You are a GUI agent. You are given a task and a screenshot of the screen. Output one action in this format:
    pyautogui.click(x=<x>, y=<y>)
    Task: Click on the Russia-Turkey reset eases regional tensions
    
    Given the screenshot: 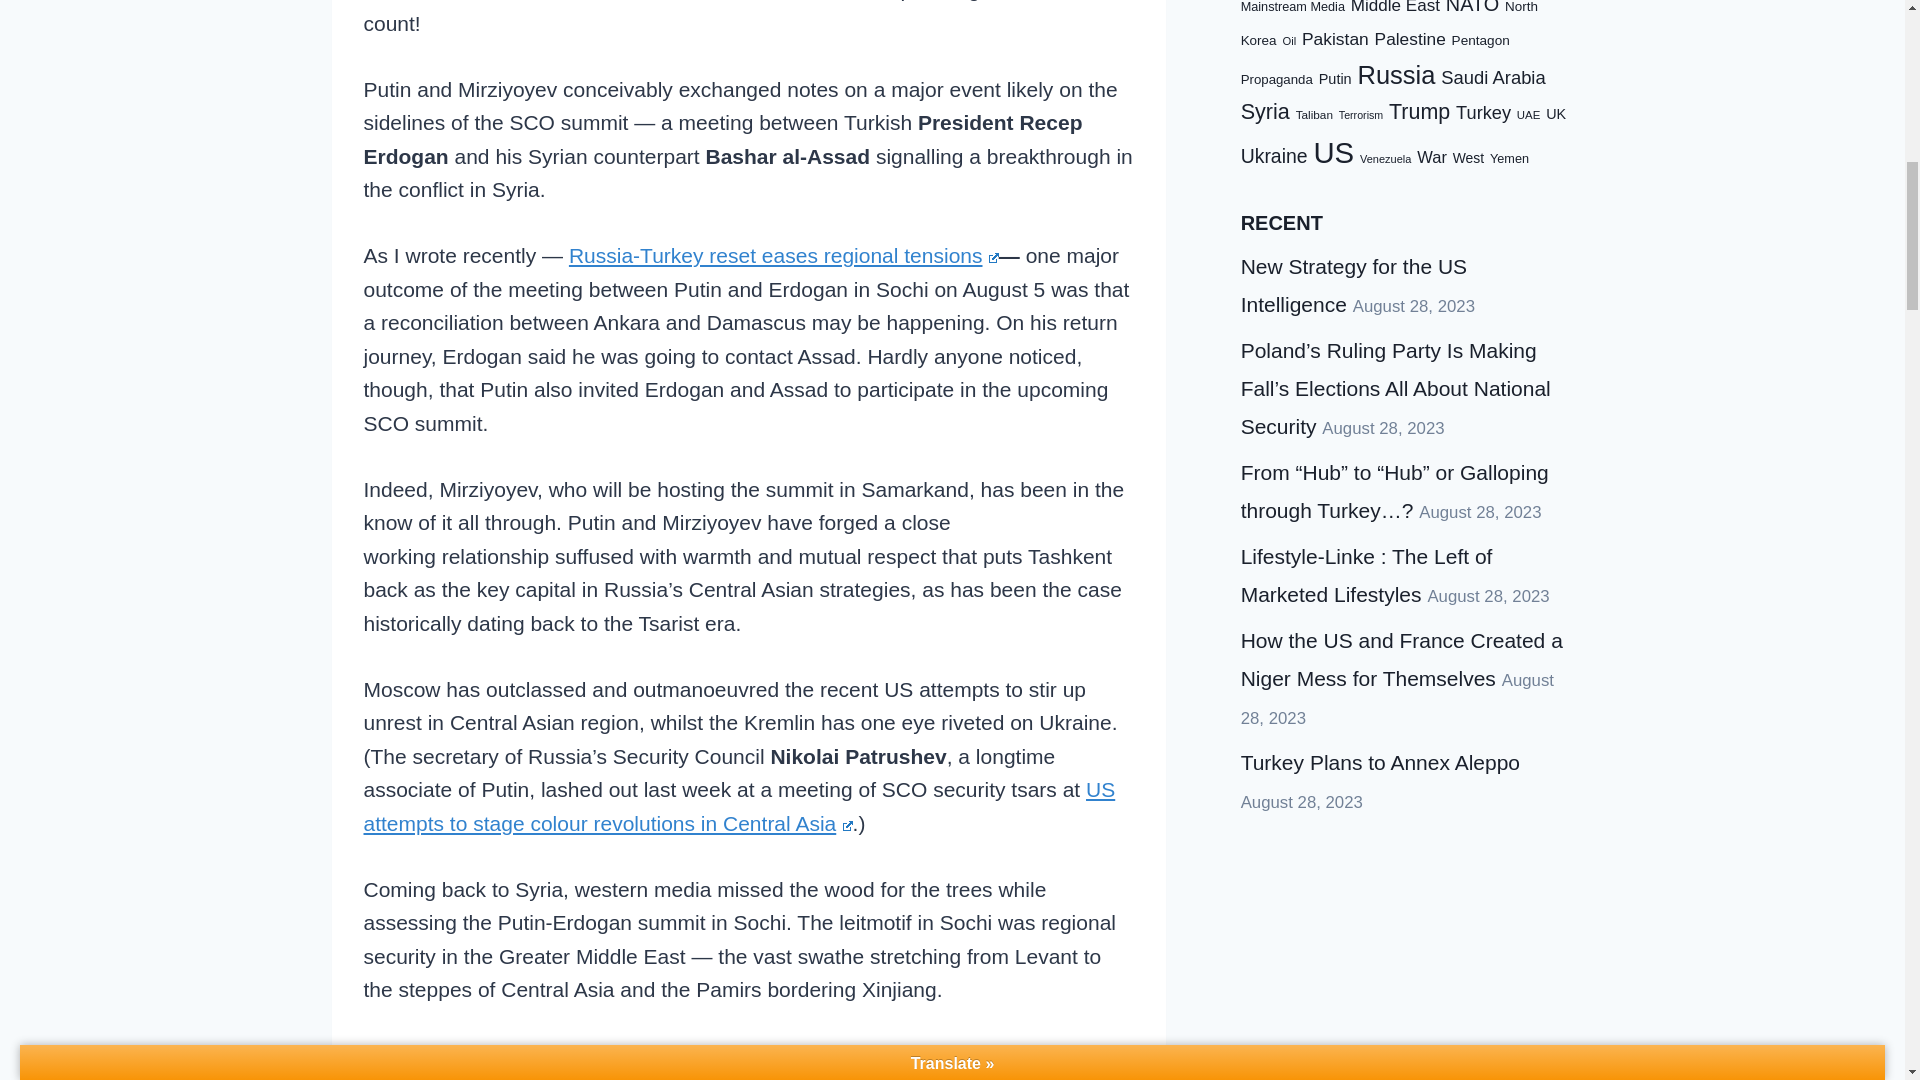 What is the action you would take?
    pyautogui.click(x=783, y=255)
    